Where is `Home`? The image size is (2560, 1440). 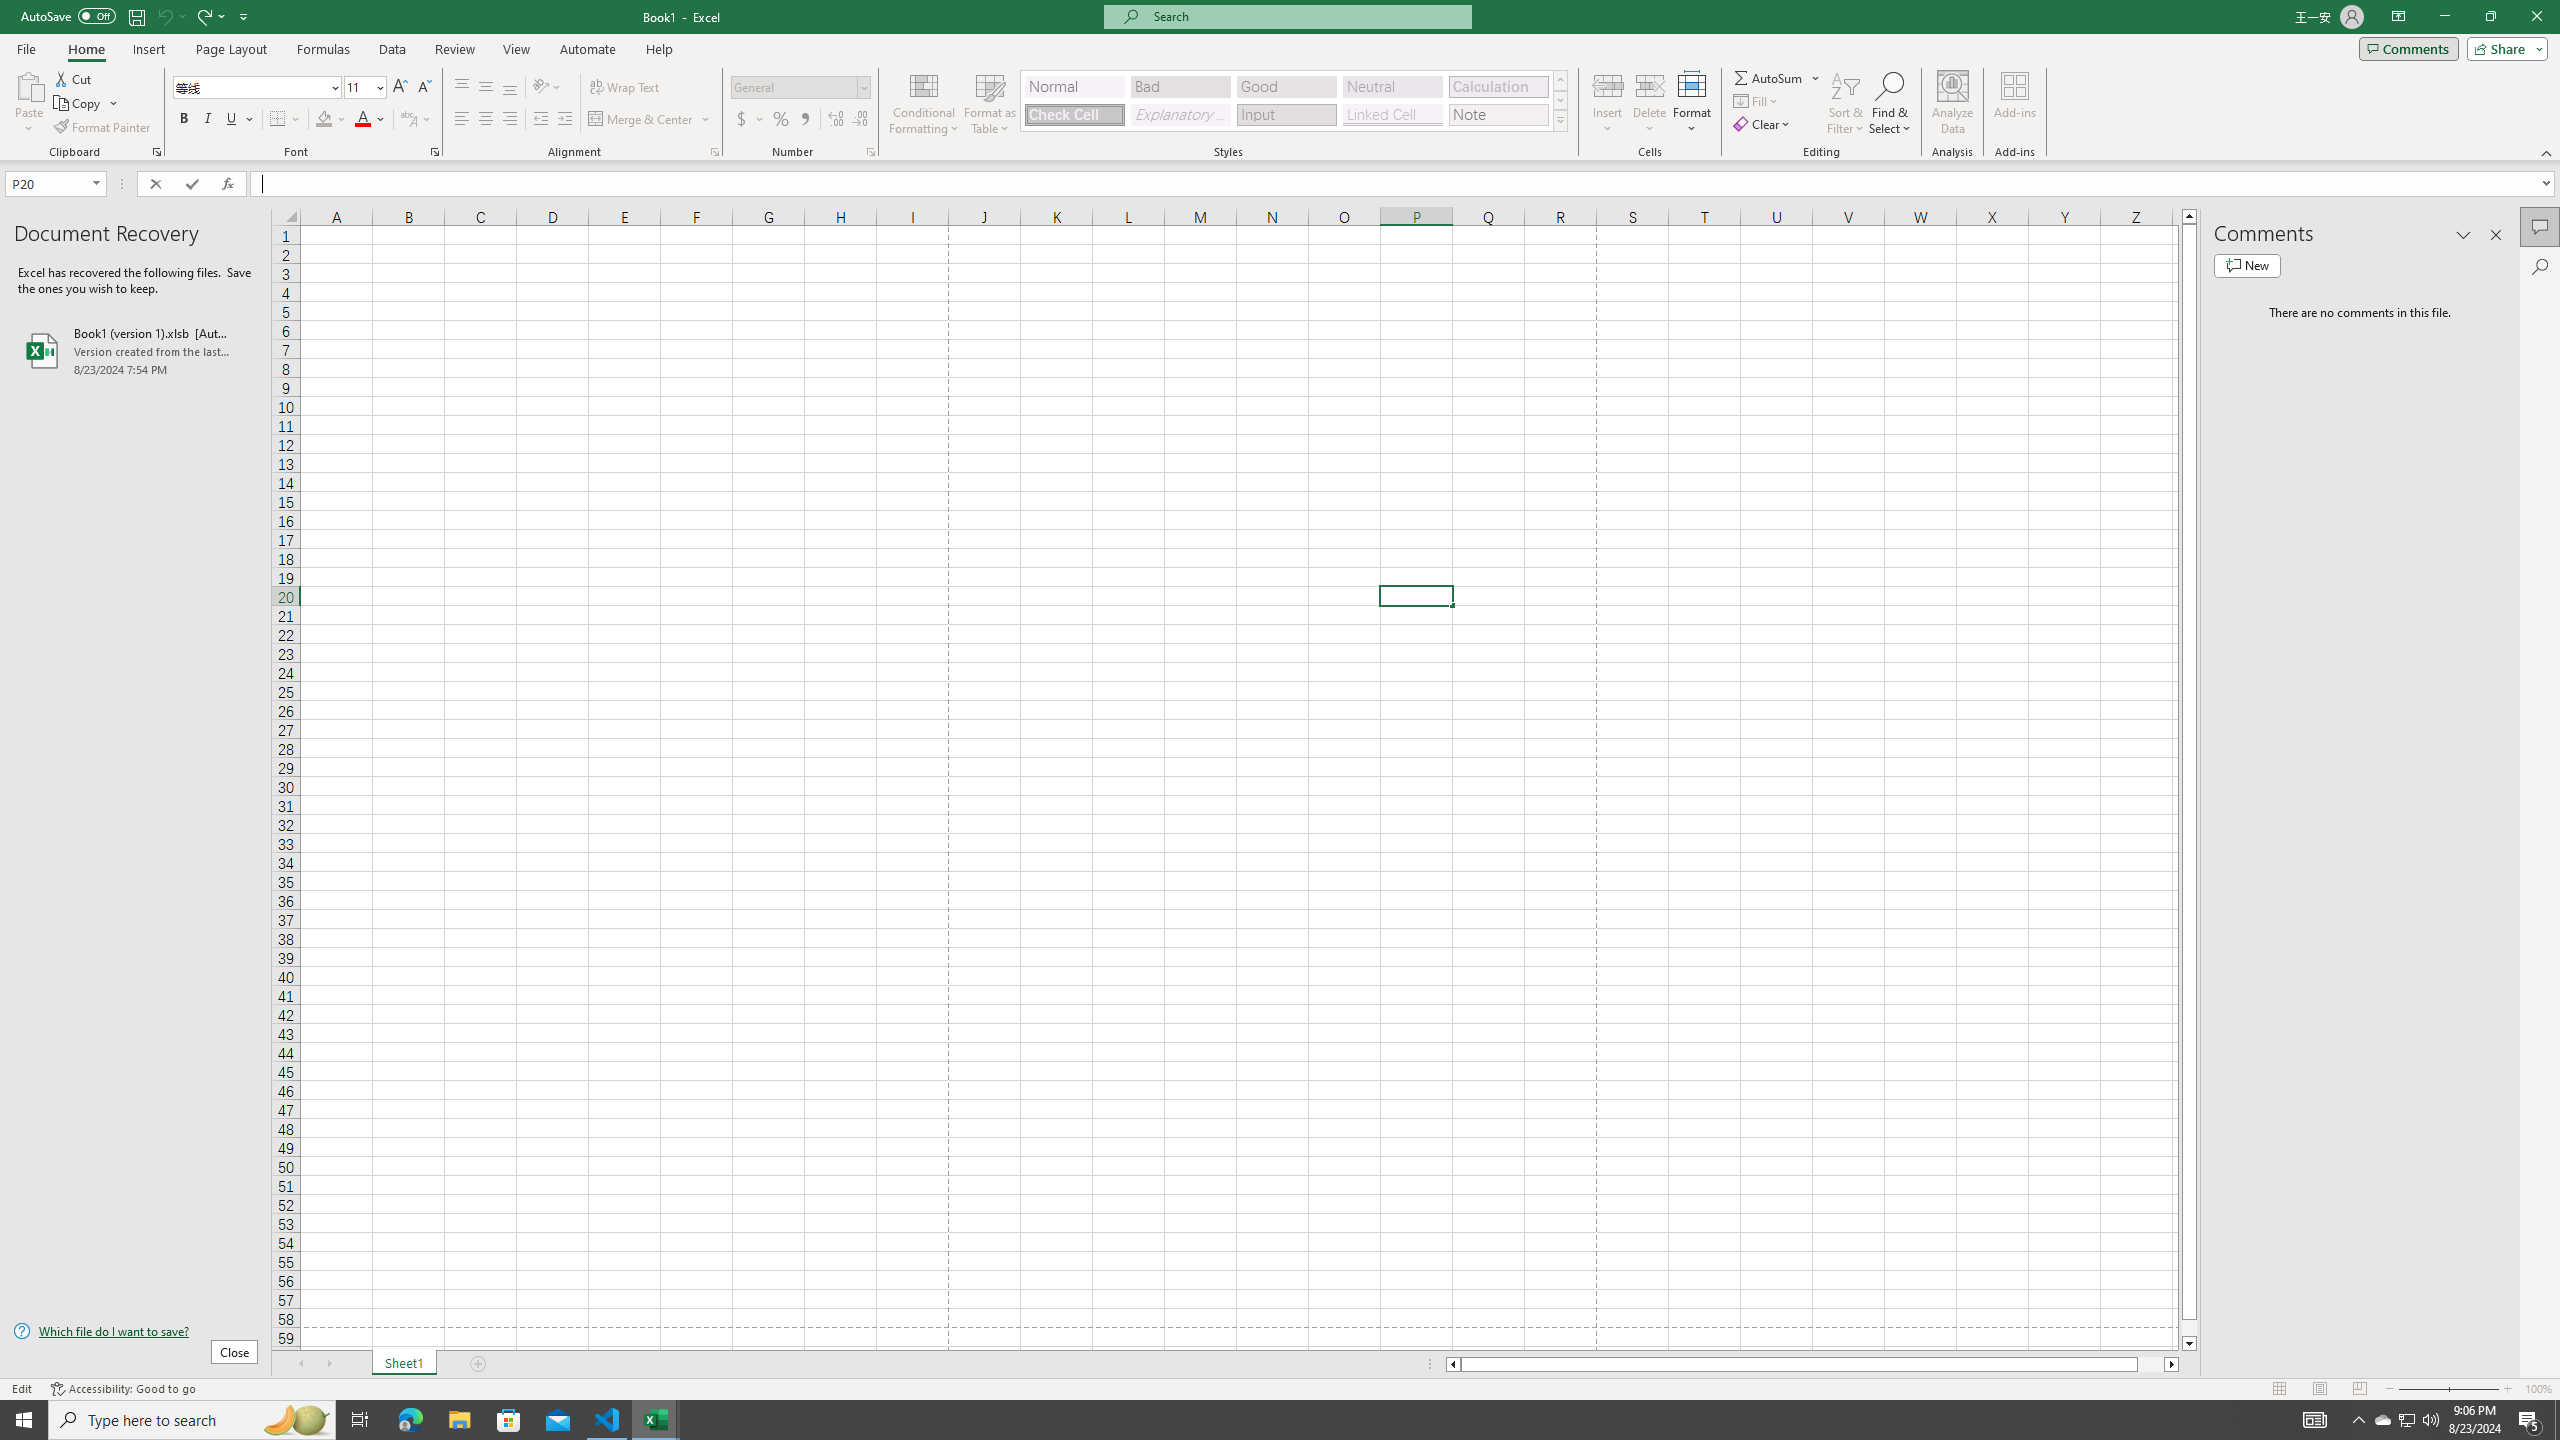
Home is located at coordinates (85, 49).